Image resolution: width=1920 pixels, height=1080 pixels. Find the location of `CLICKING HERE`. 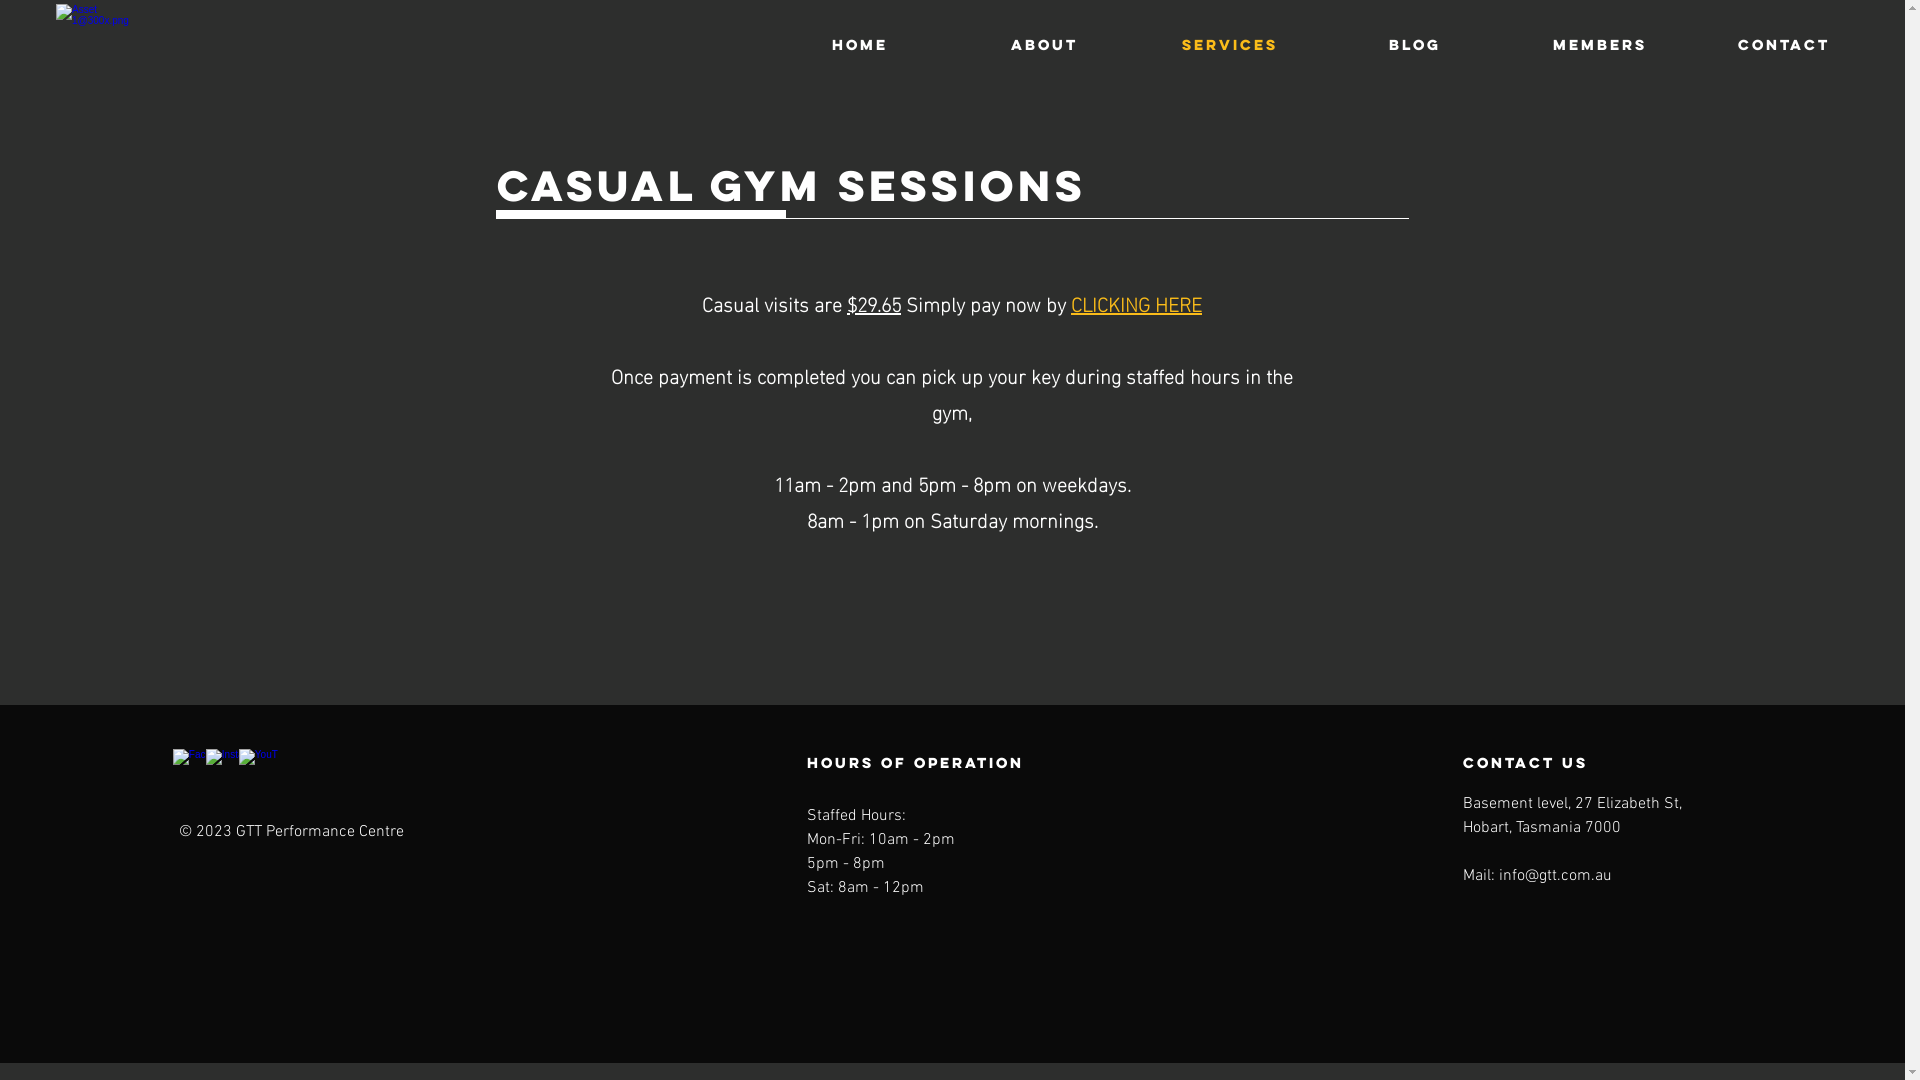

CLICKING HERE is located at coordinates (1136, 302).